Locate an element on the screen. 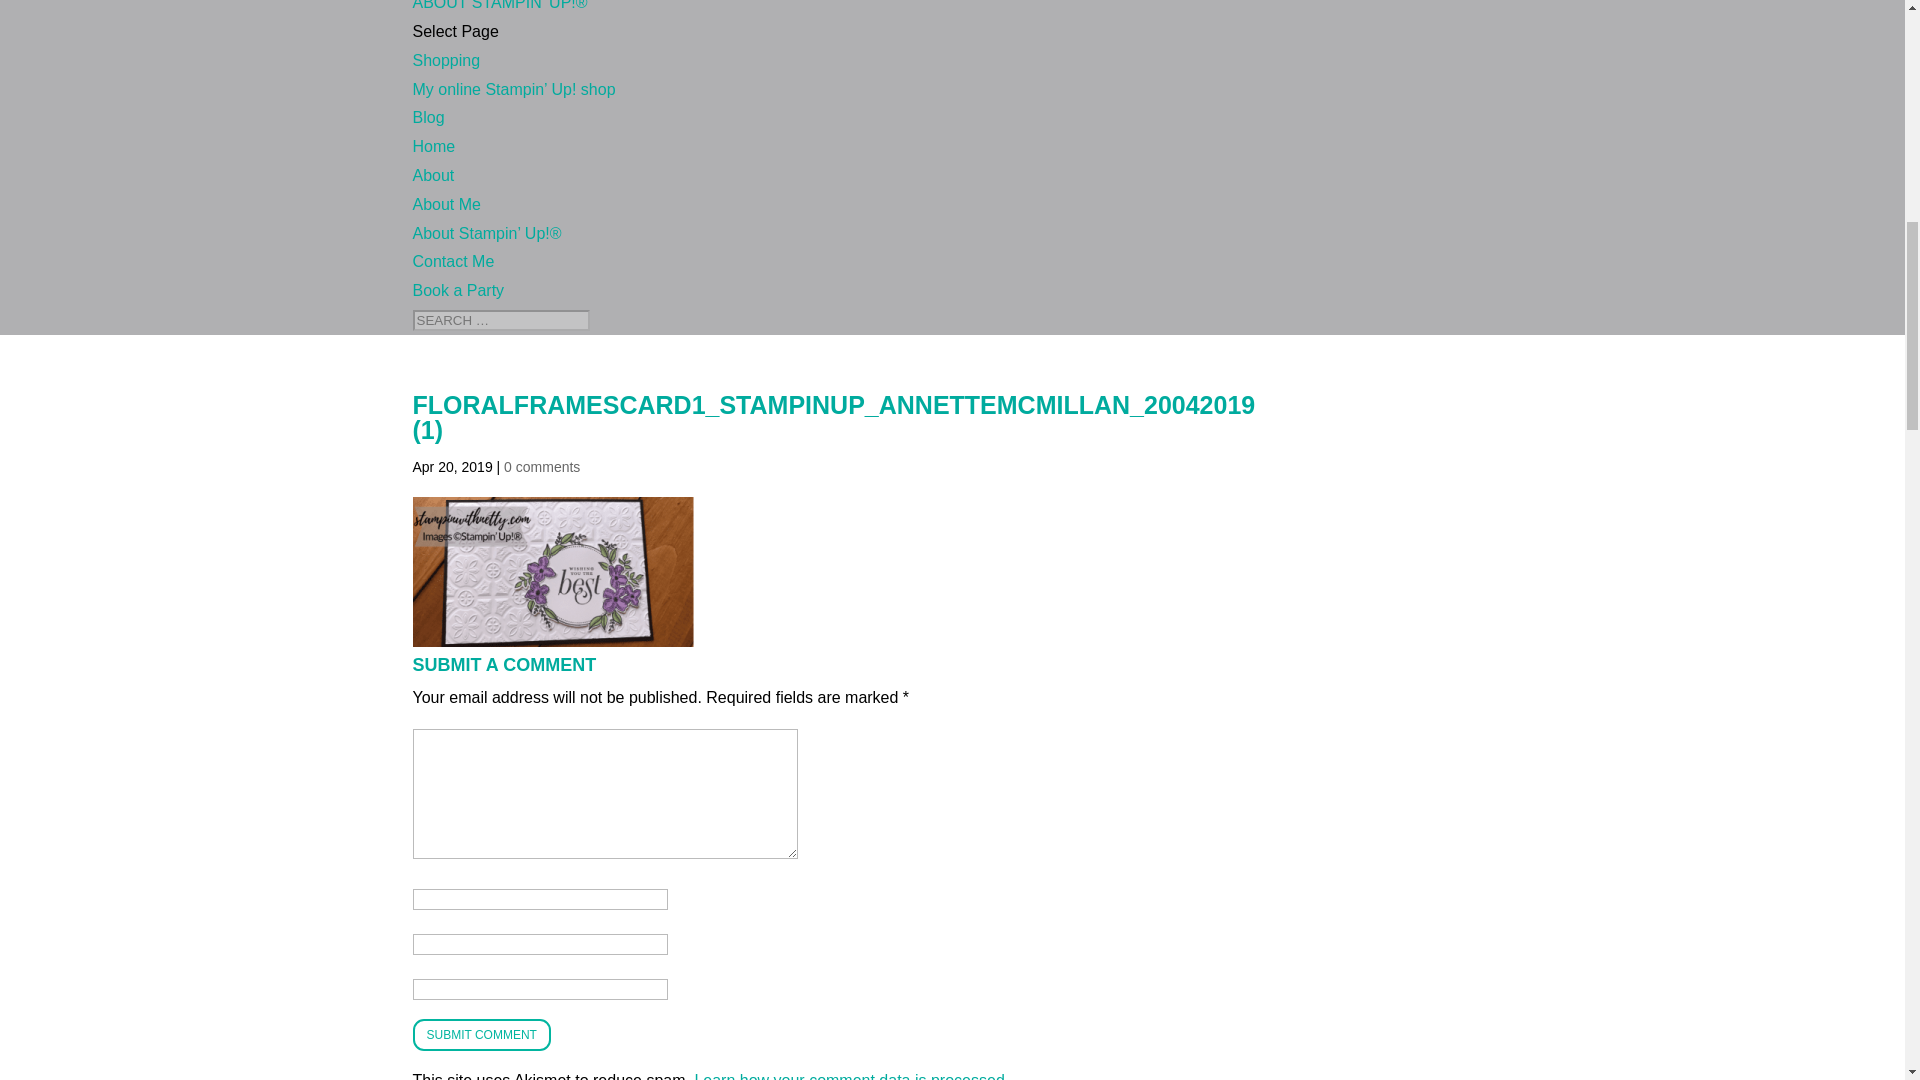 The image size is (1920, 1080). Search for: is located at coordinates (500, 320).